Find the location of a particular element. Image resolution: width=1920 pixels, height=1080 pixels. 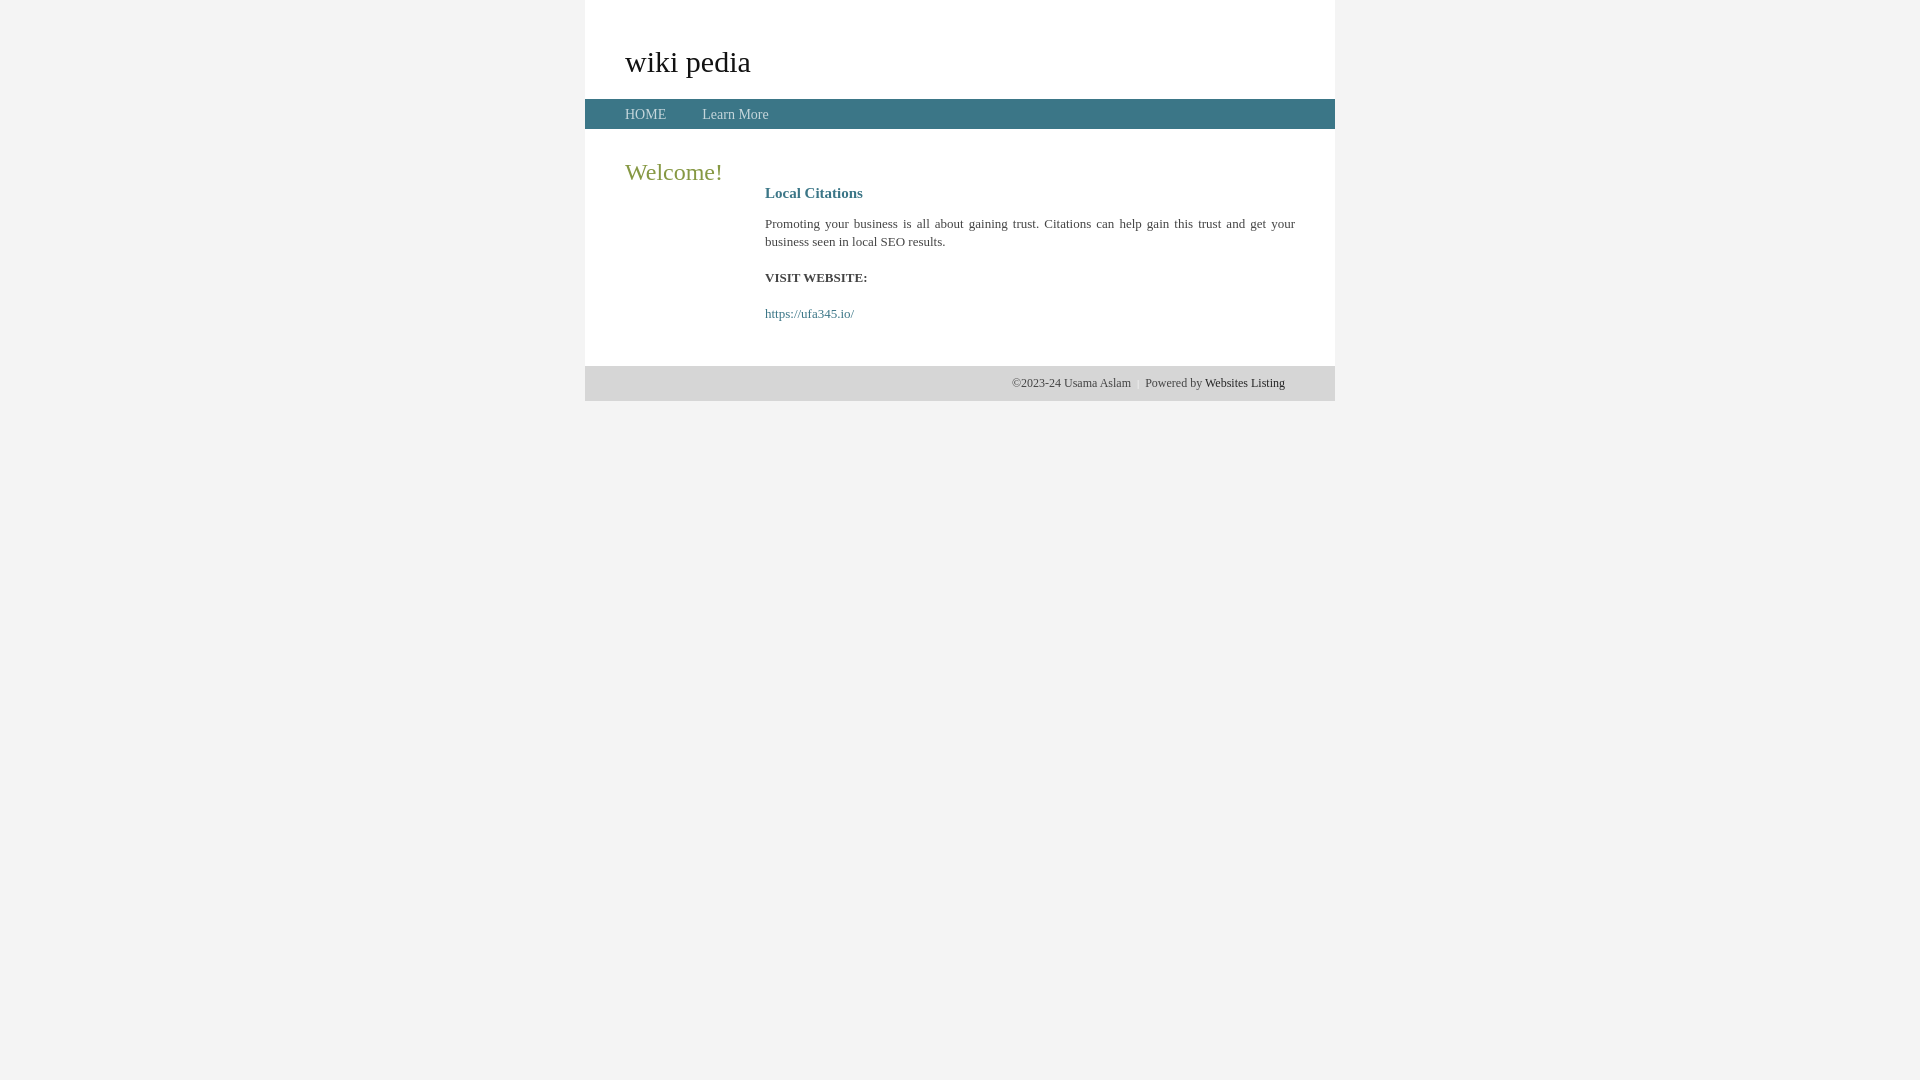

https://ufa345.io/ is located at coordinates (810, 314).